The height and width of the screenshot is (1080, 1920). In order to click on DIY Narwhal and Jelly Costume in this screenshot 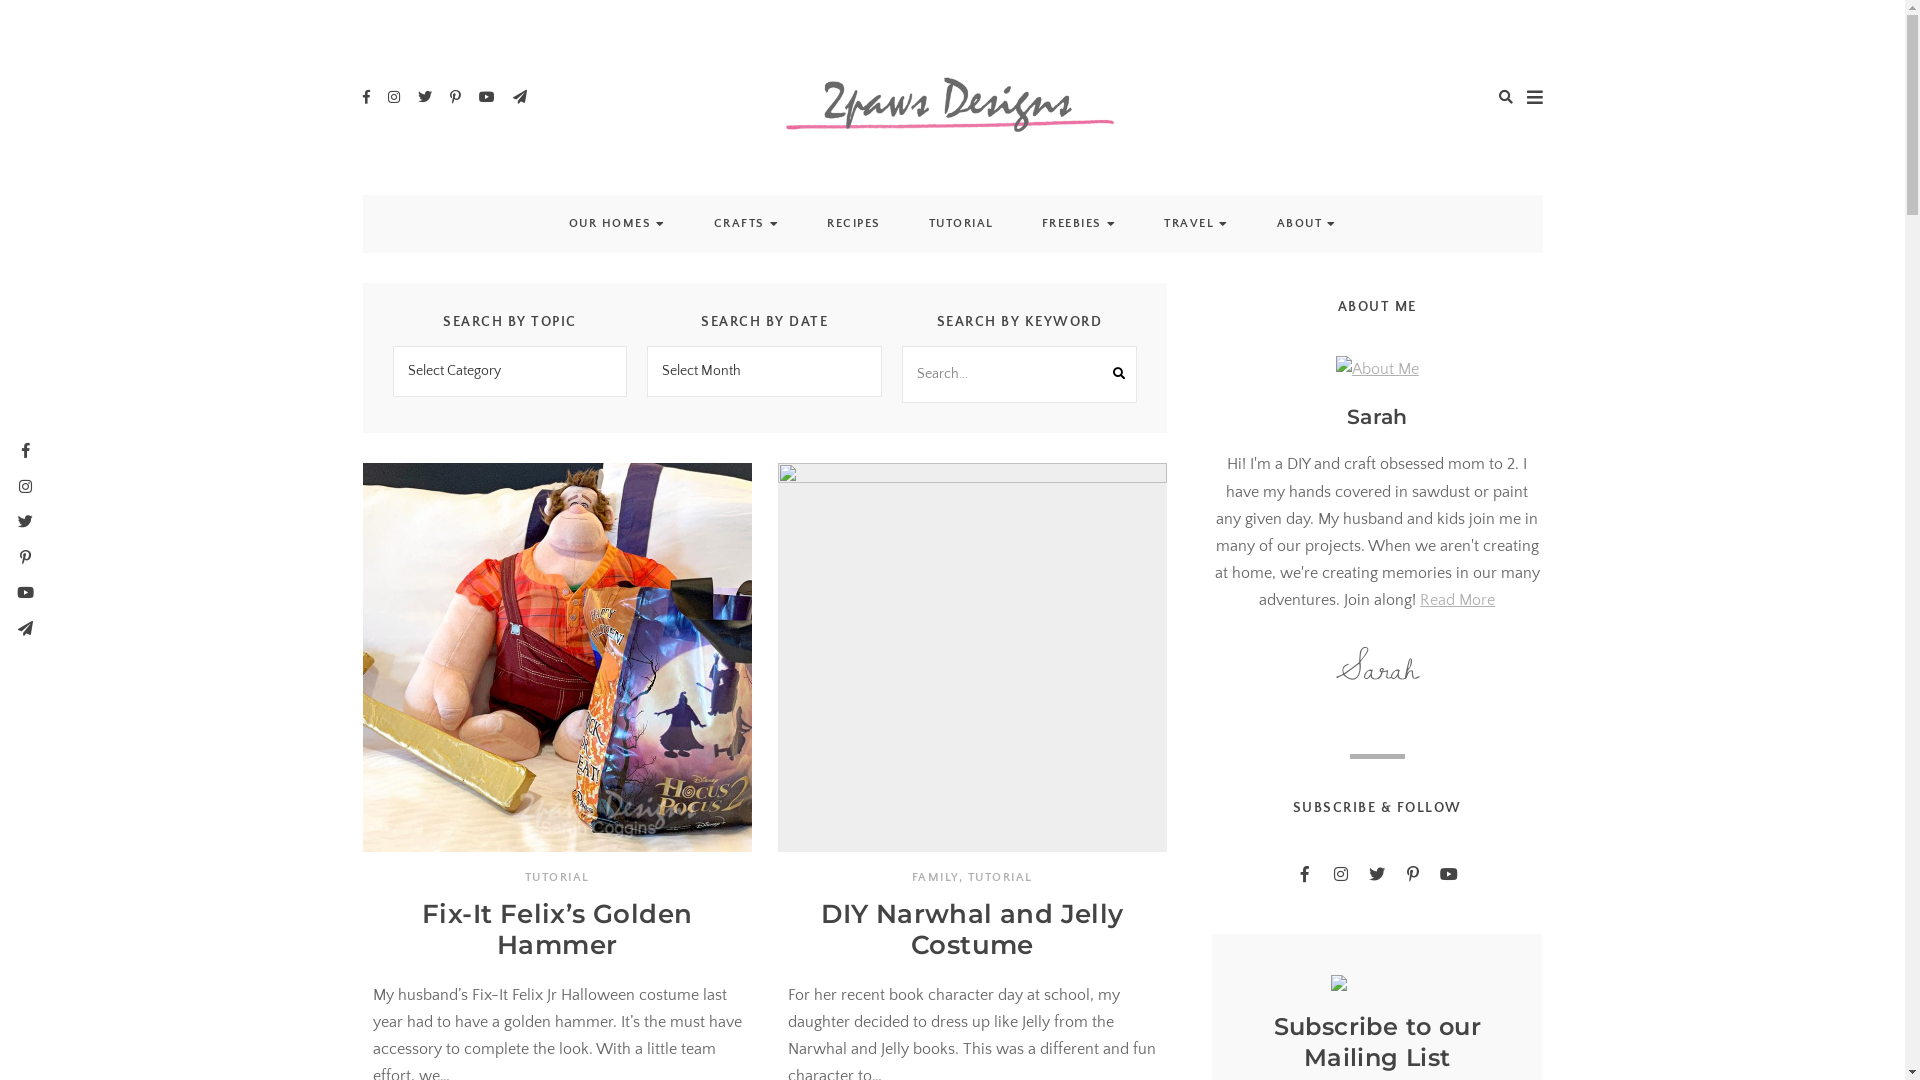, I will do `click(972, 930)`.